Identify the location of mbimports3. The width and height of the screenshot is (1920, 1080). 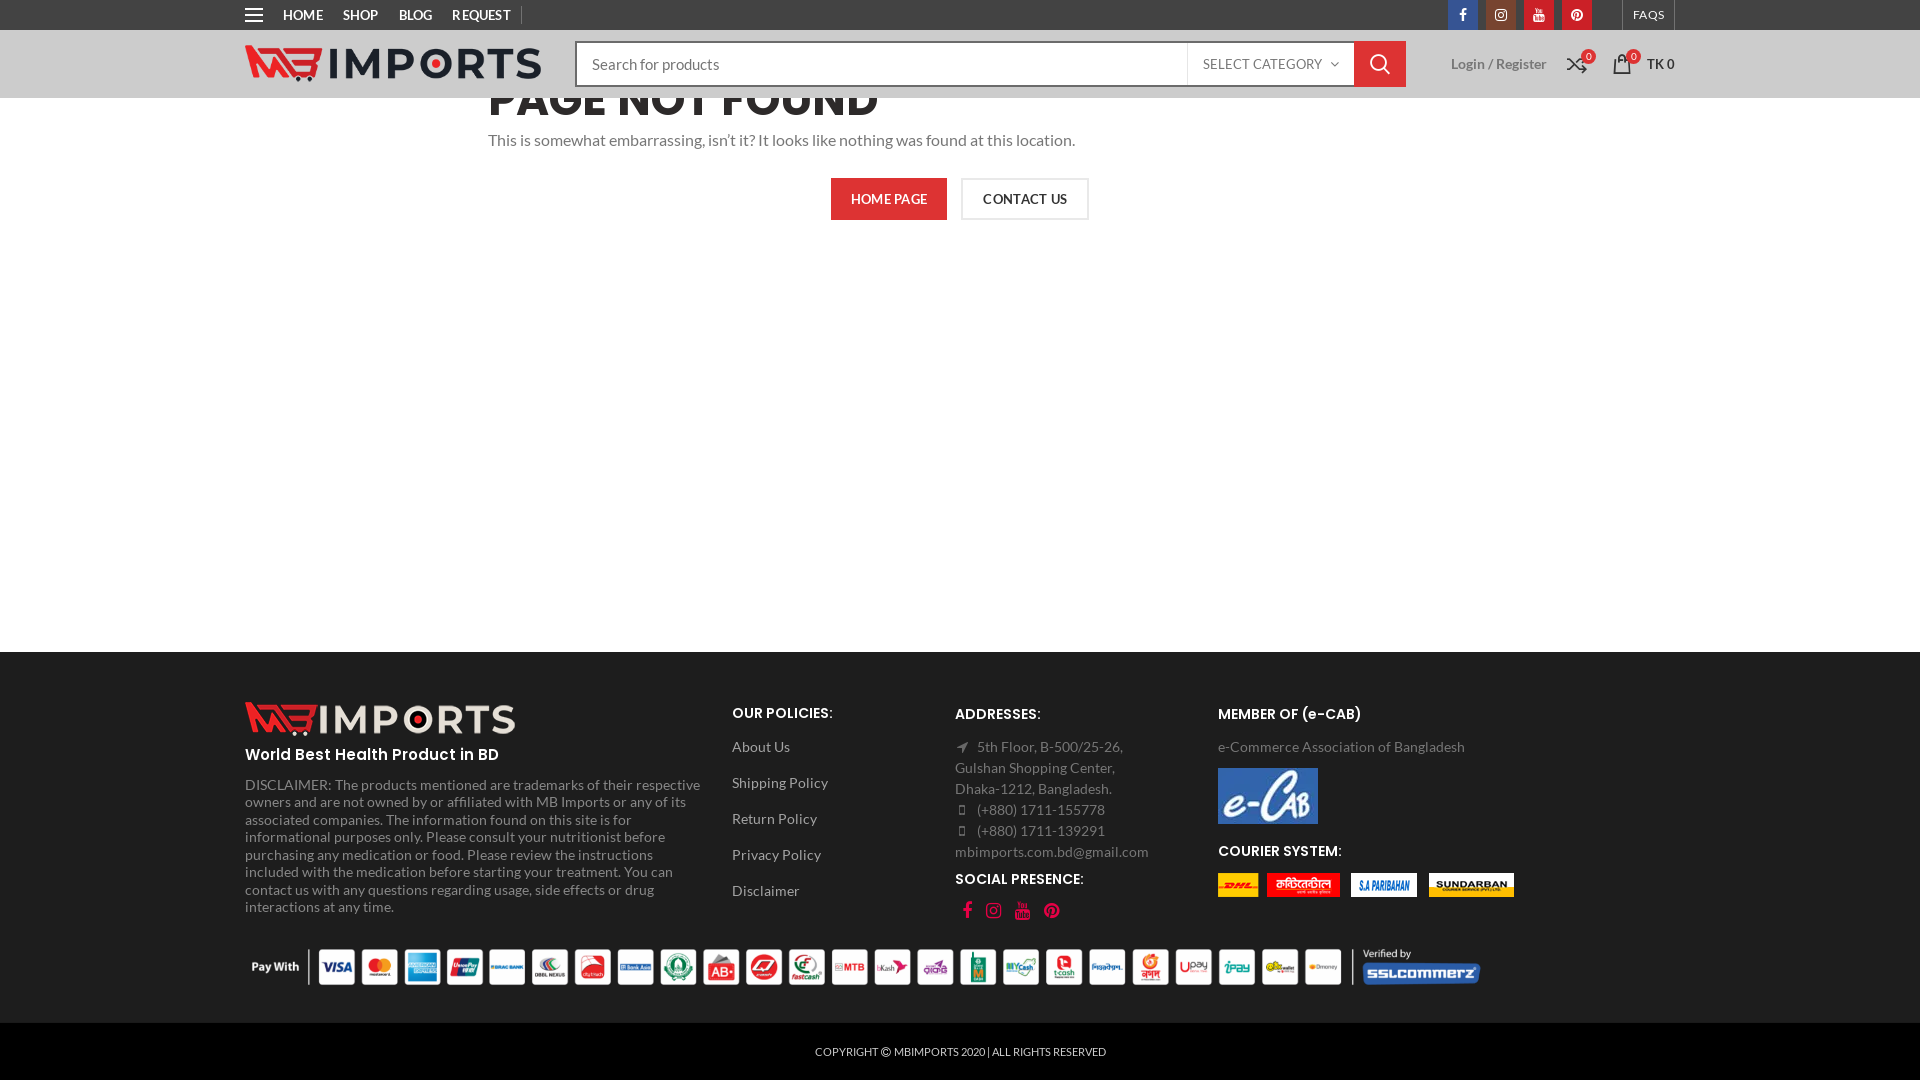
(384, 720).